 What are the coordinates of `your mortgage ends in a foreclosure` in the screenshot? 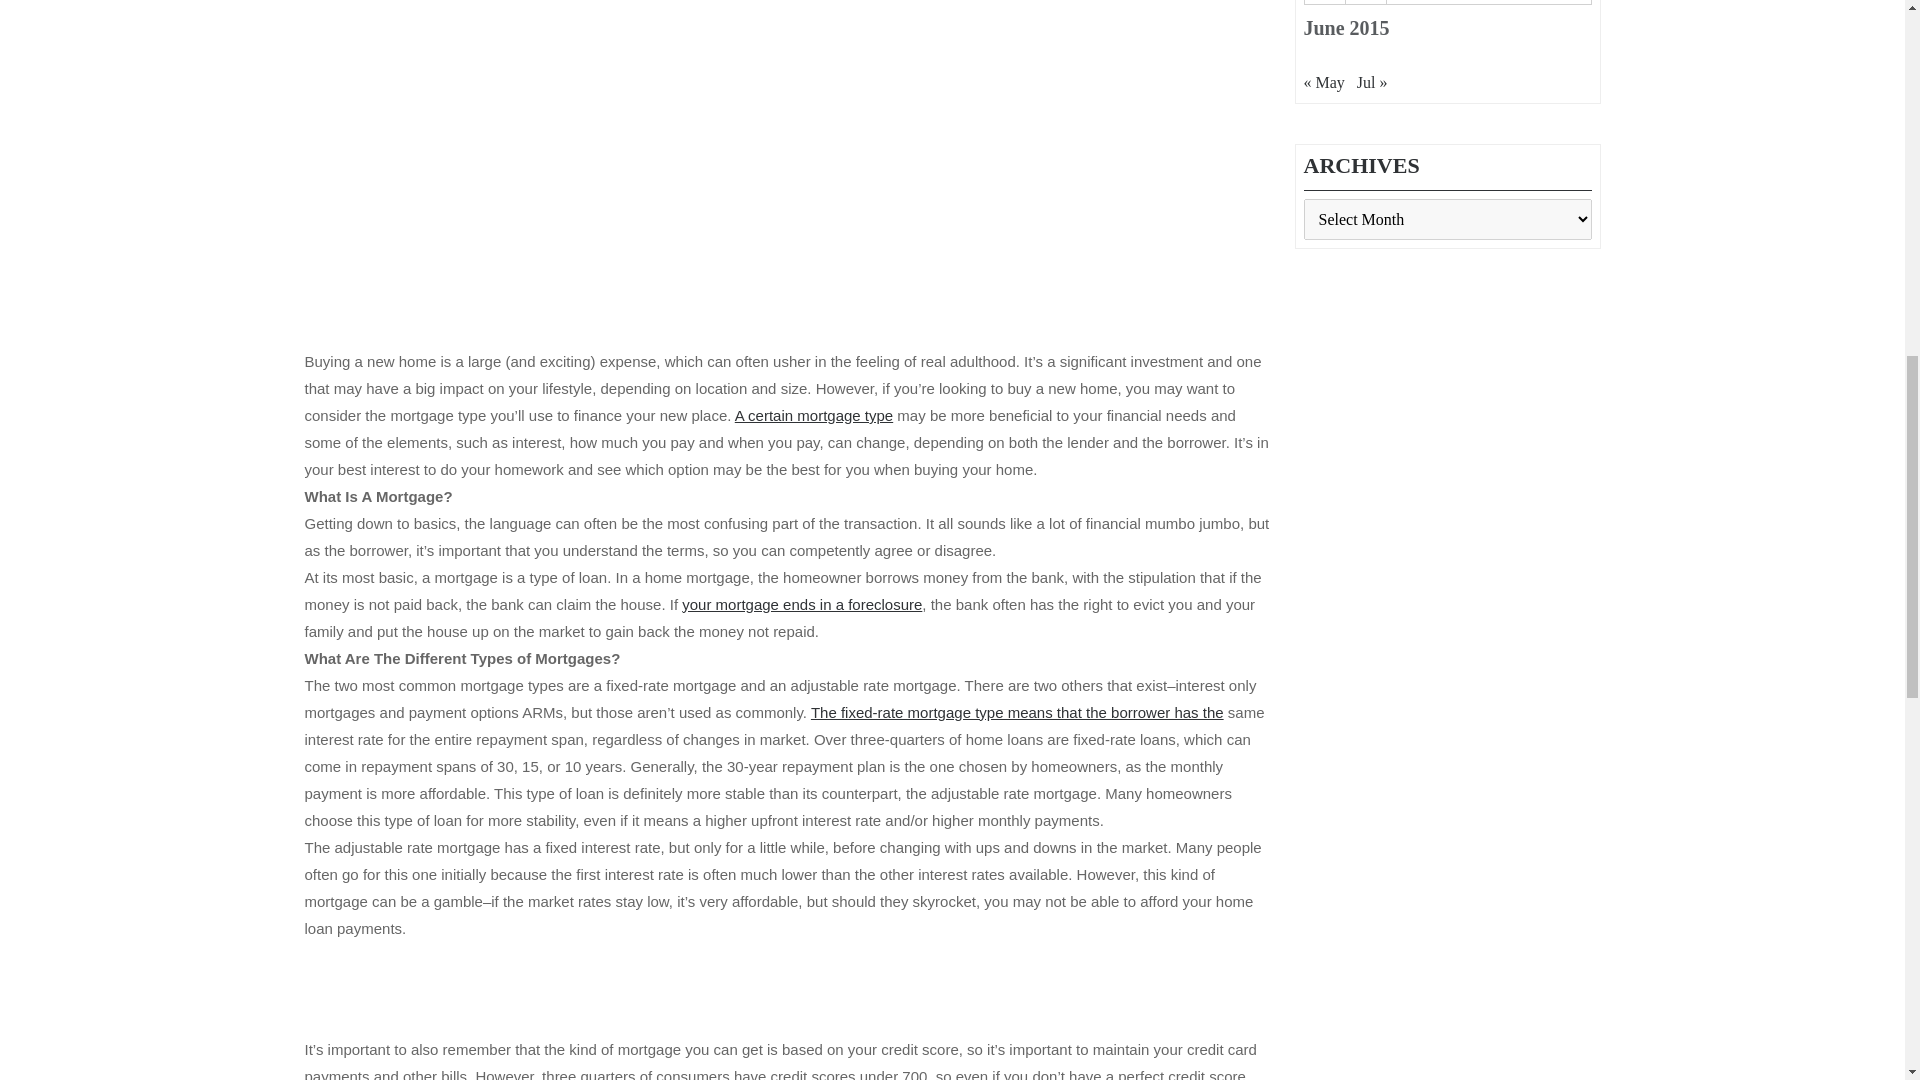 It's located at (801, 604).